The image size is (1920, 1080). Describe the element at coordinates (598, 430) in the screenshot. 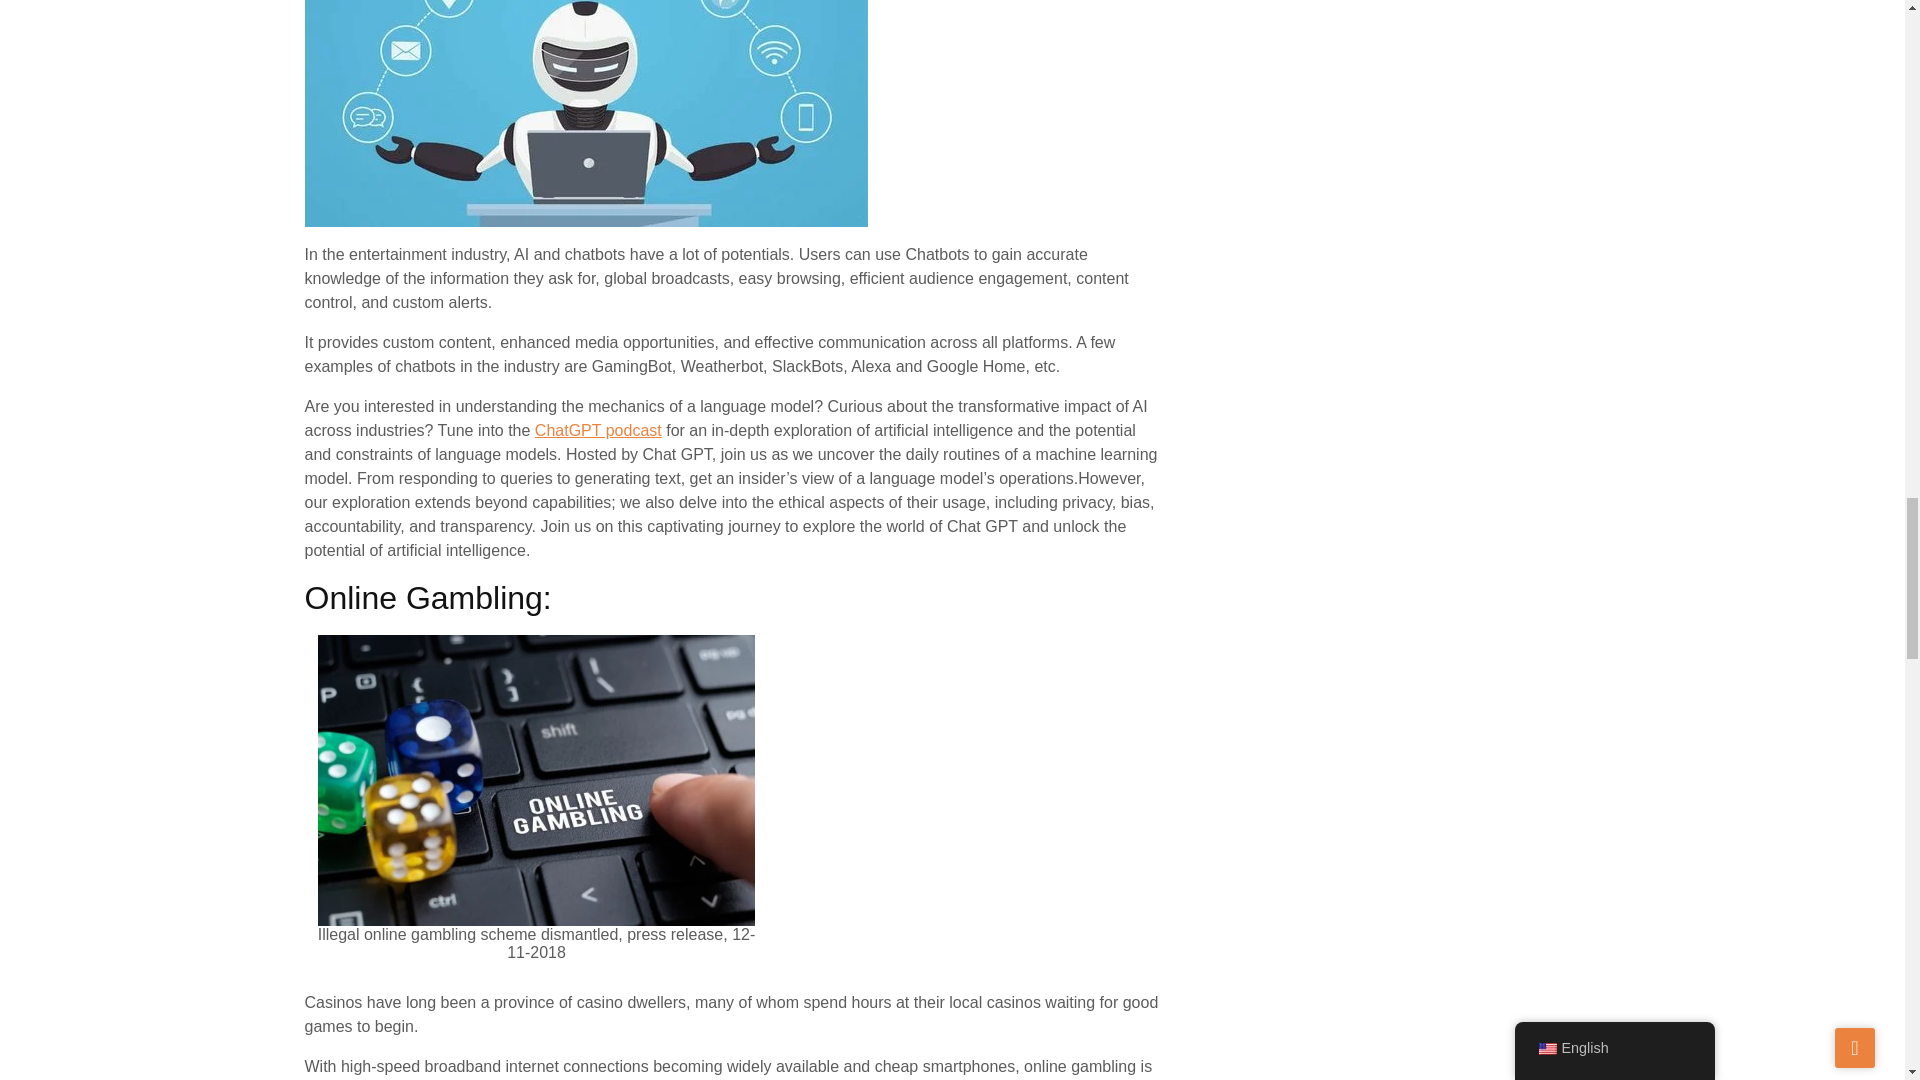

I see `ChatGPT podcast` at that location.